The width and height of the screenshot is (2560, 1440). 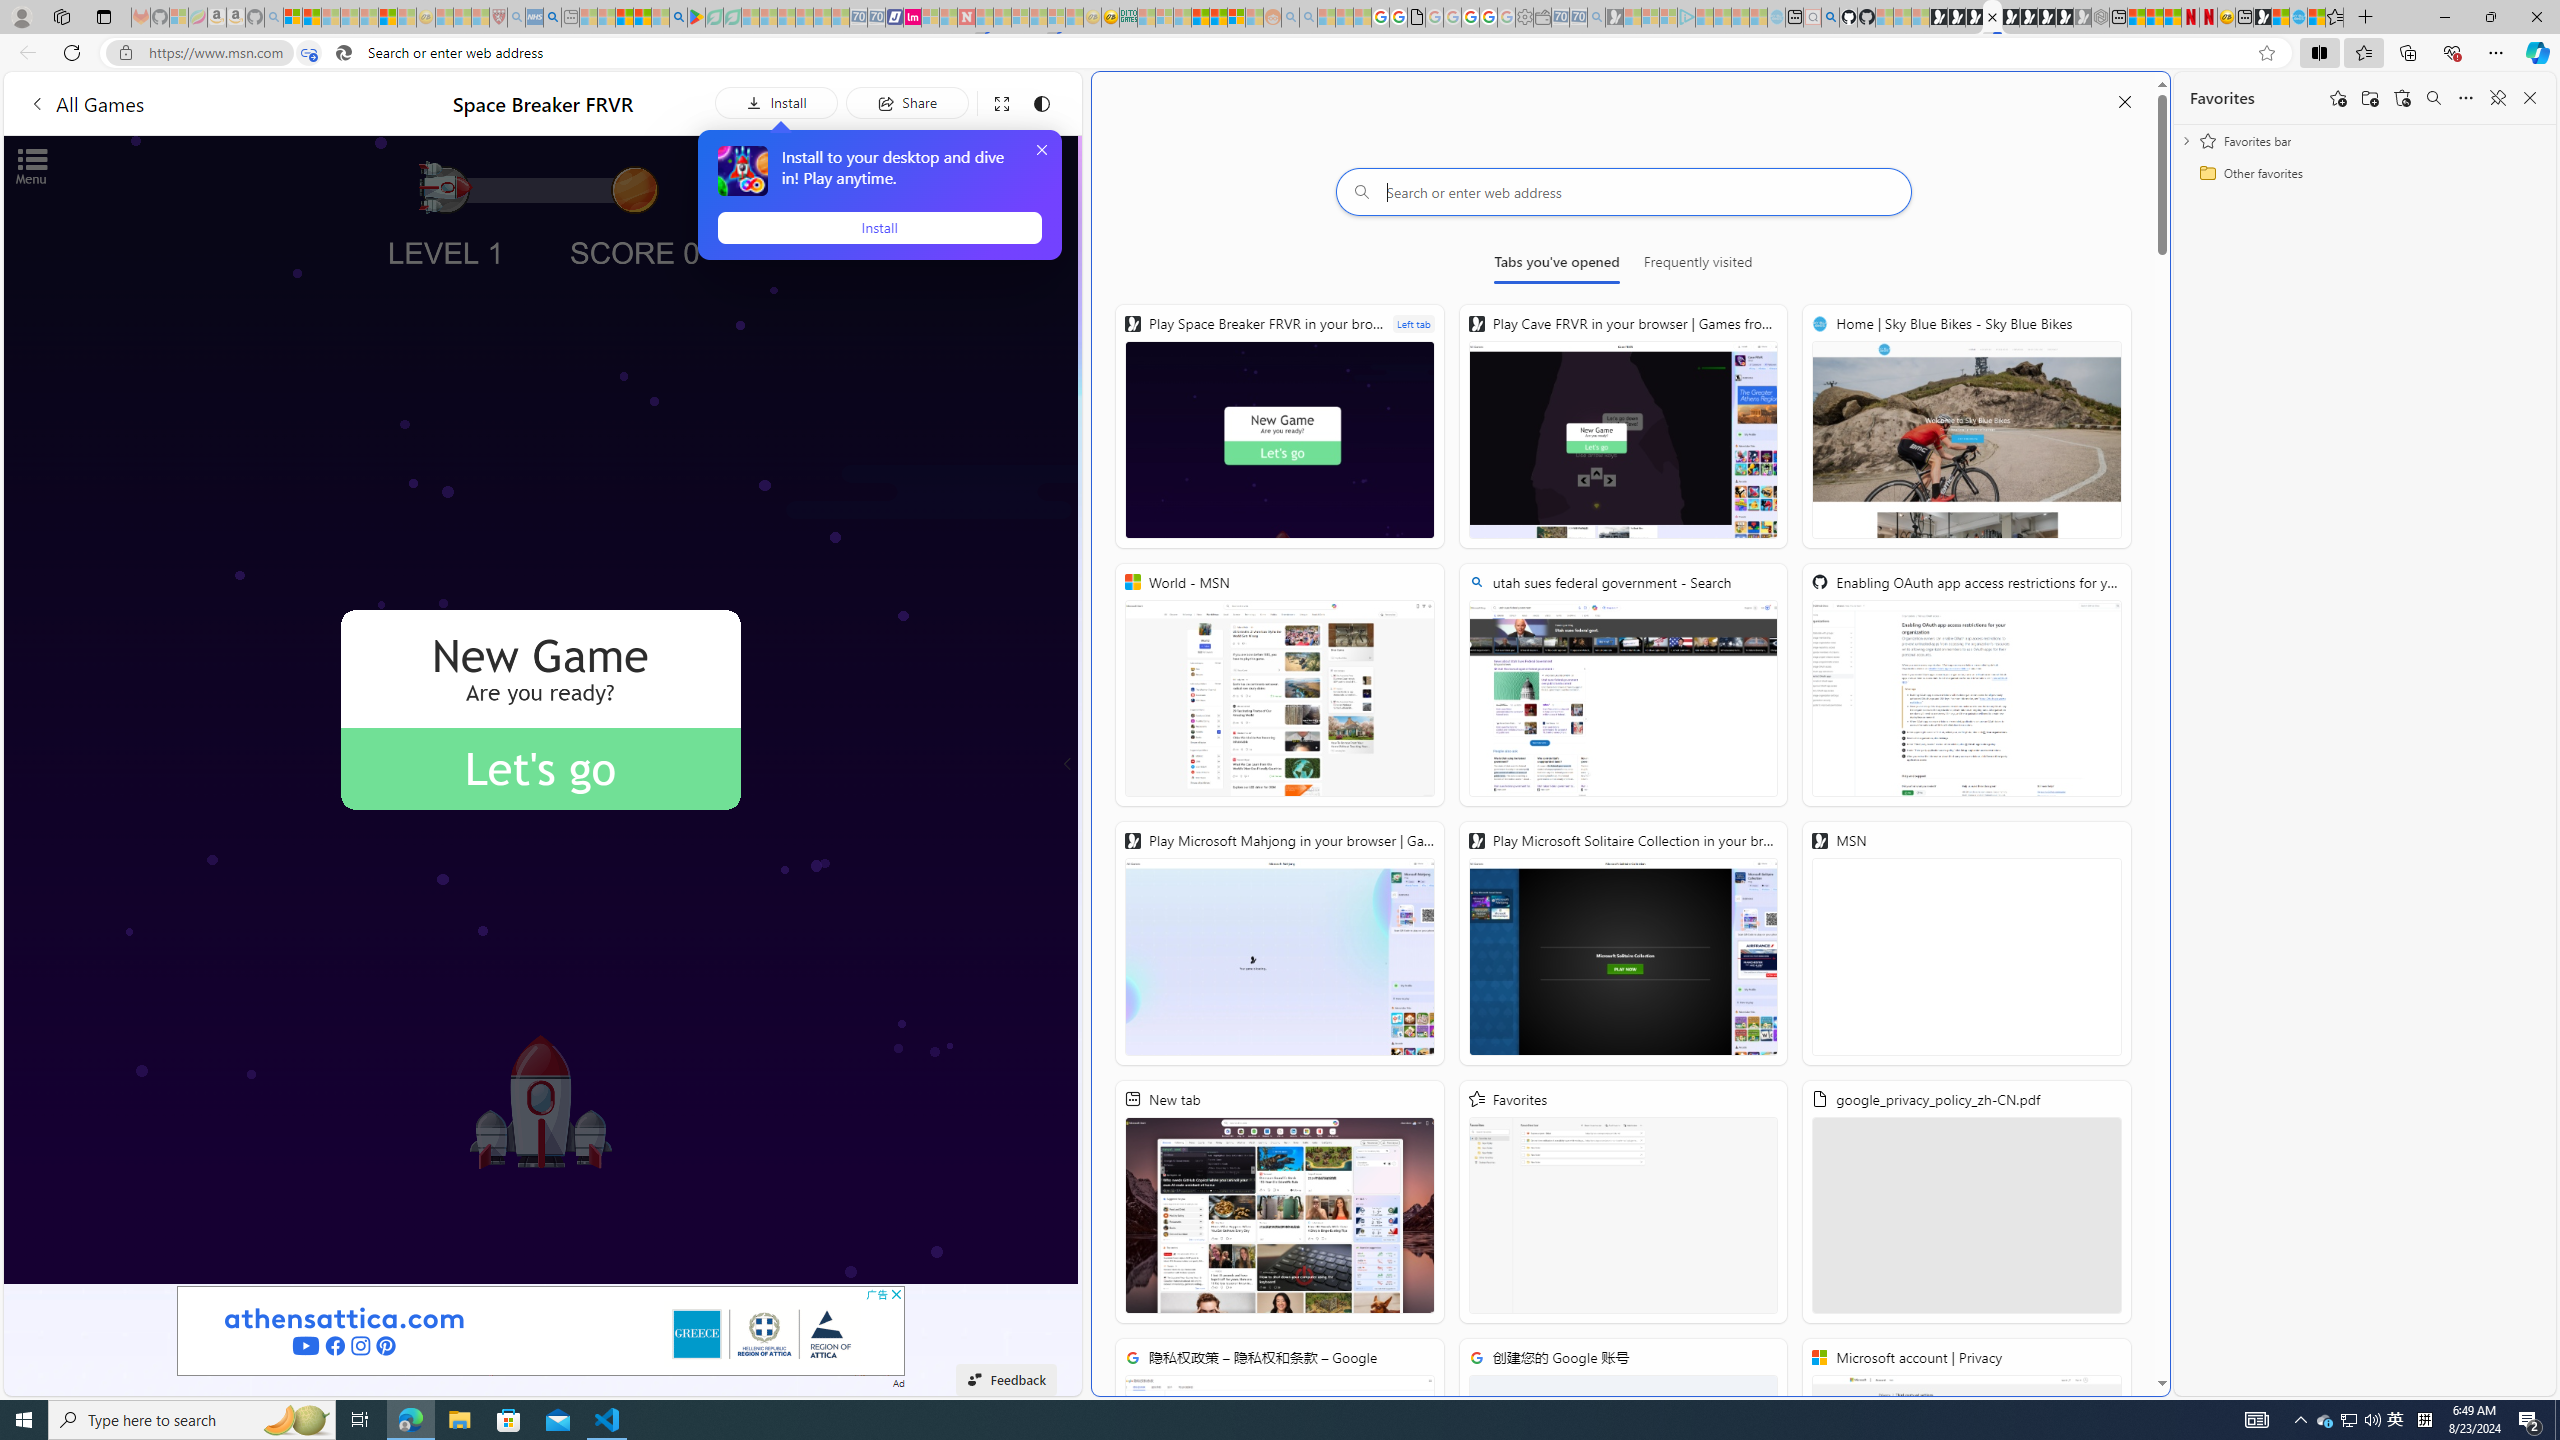 I want to click on utah sues federal government - Search, so click(x=1622, y=684).